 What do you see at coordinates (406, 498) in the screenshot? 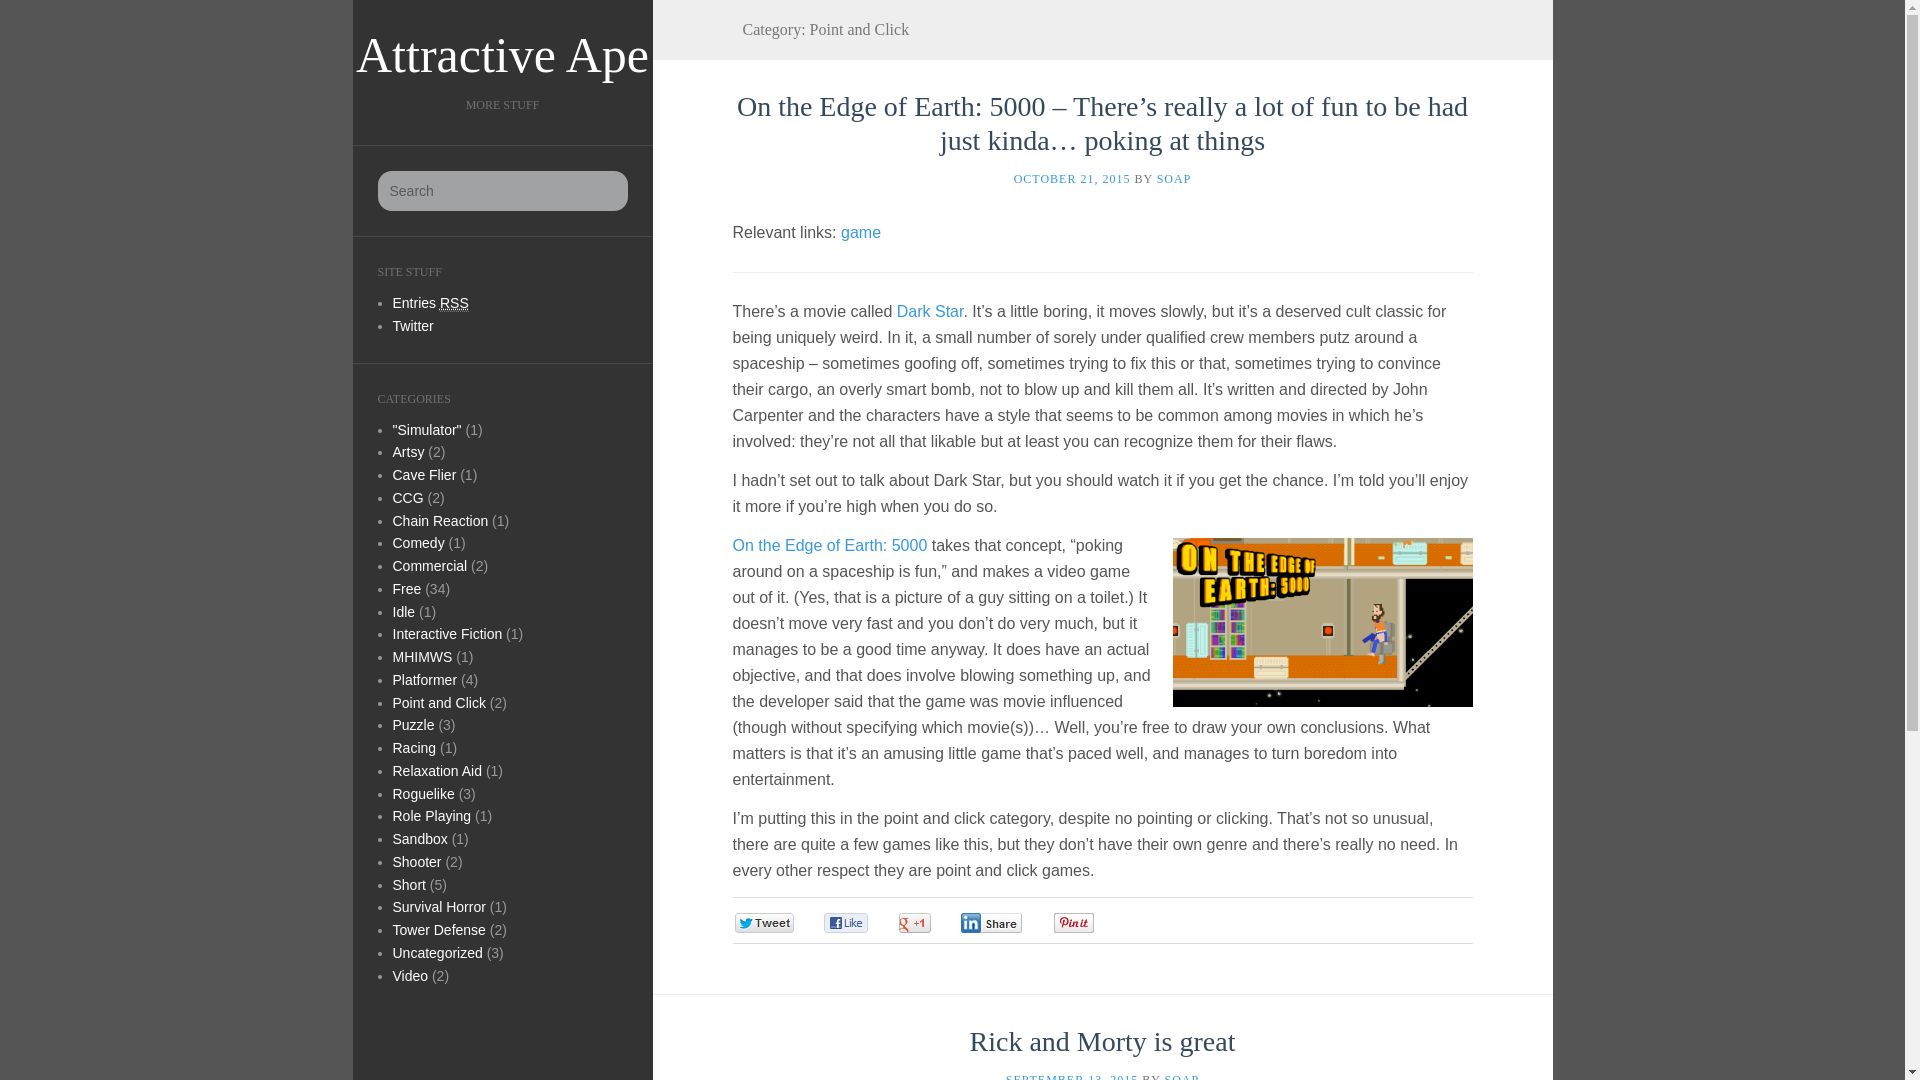
I see `CCG` at bounding box center [406, 498].